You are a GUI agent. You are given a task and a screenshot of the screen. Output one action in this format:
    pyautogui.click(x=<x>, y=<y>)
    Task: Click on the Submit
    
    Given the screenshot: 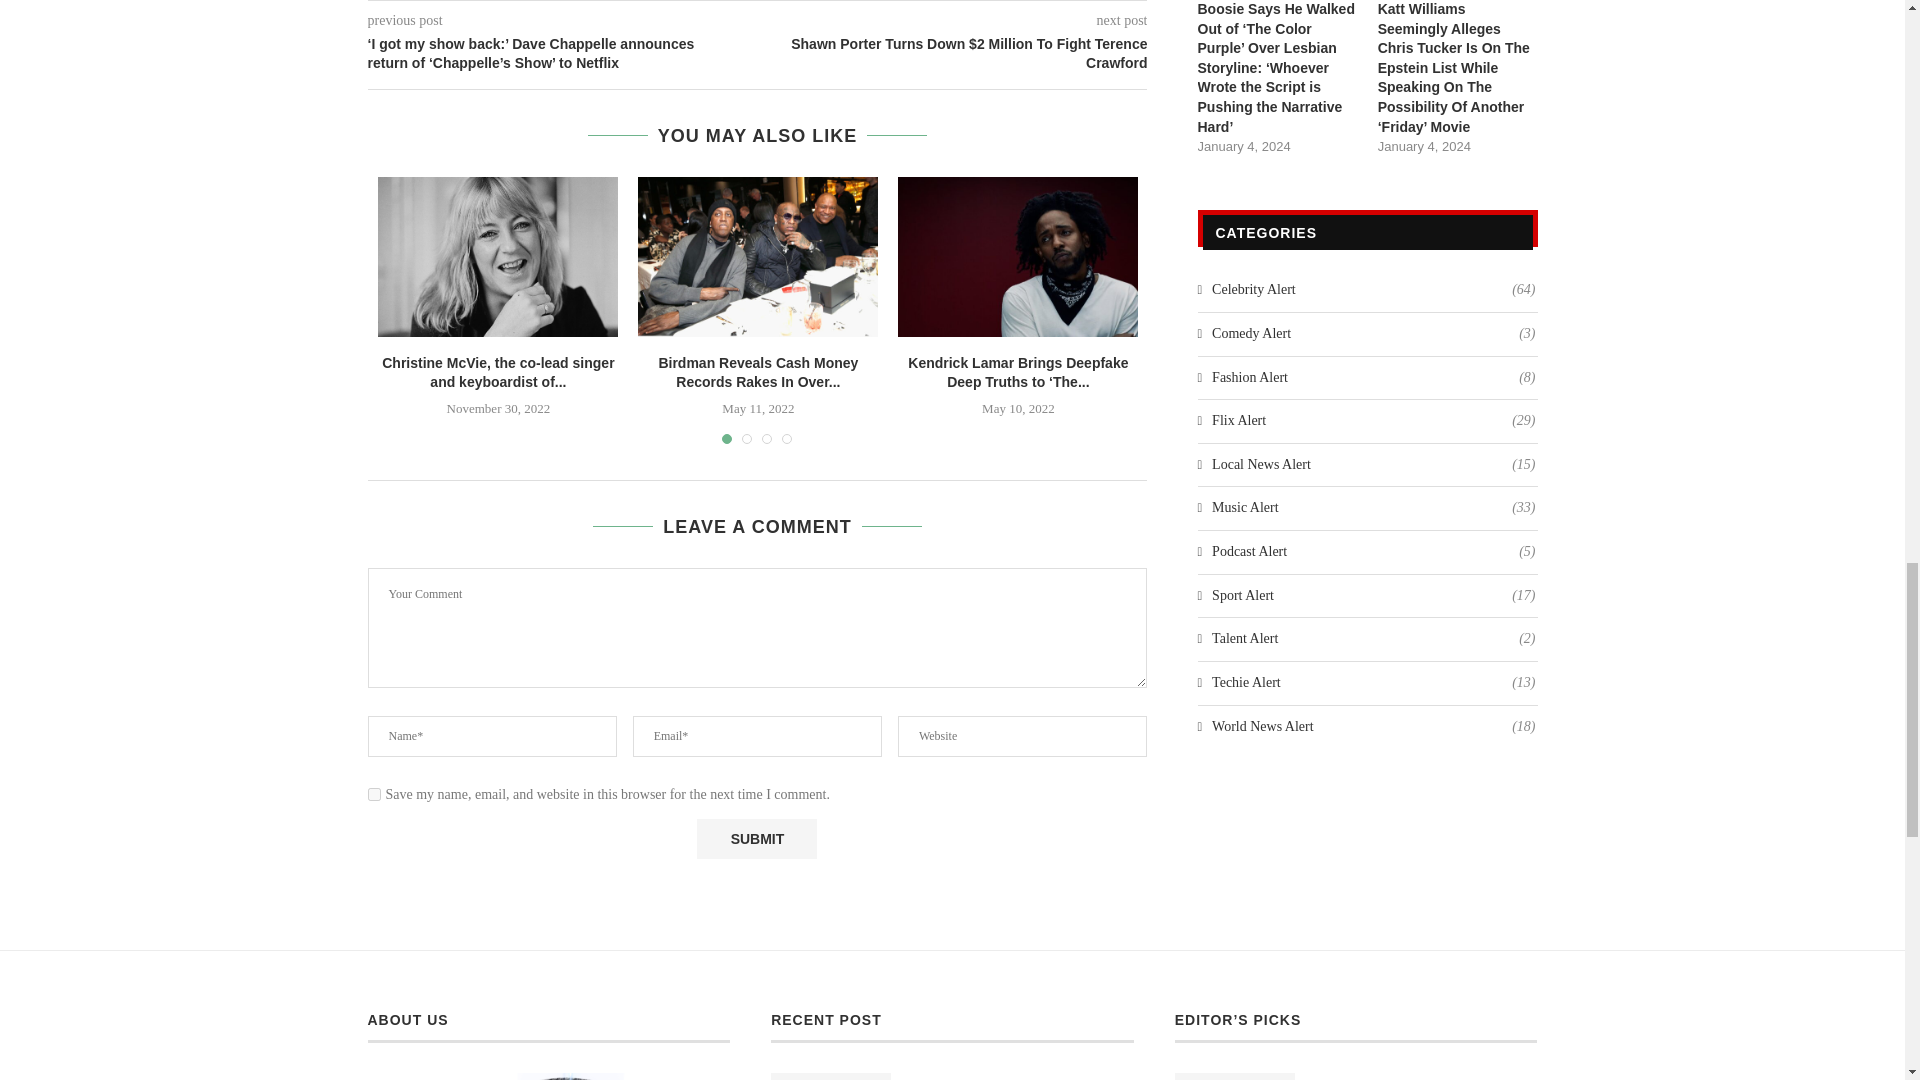 What is the action you would take?
    pyautogui.click(x=756, y=838)
    